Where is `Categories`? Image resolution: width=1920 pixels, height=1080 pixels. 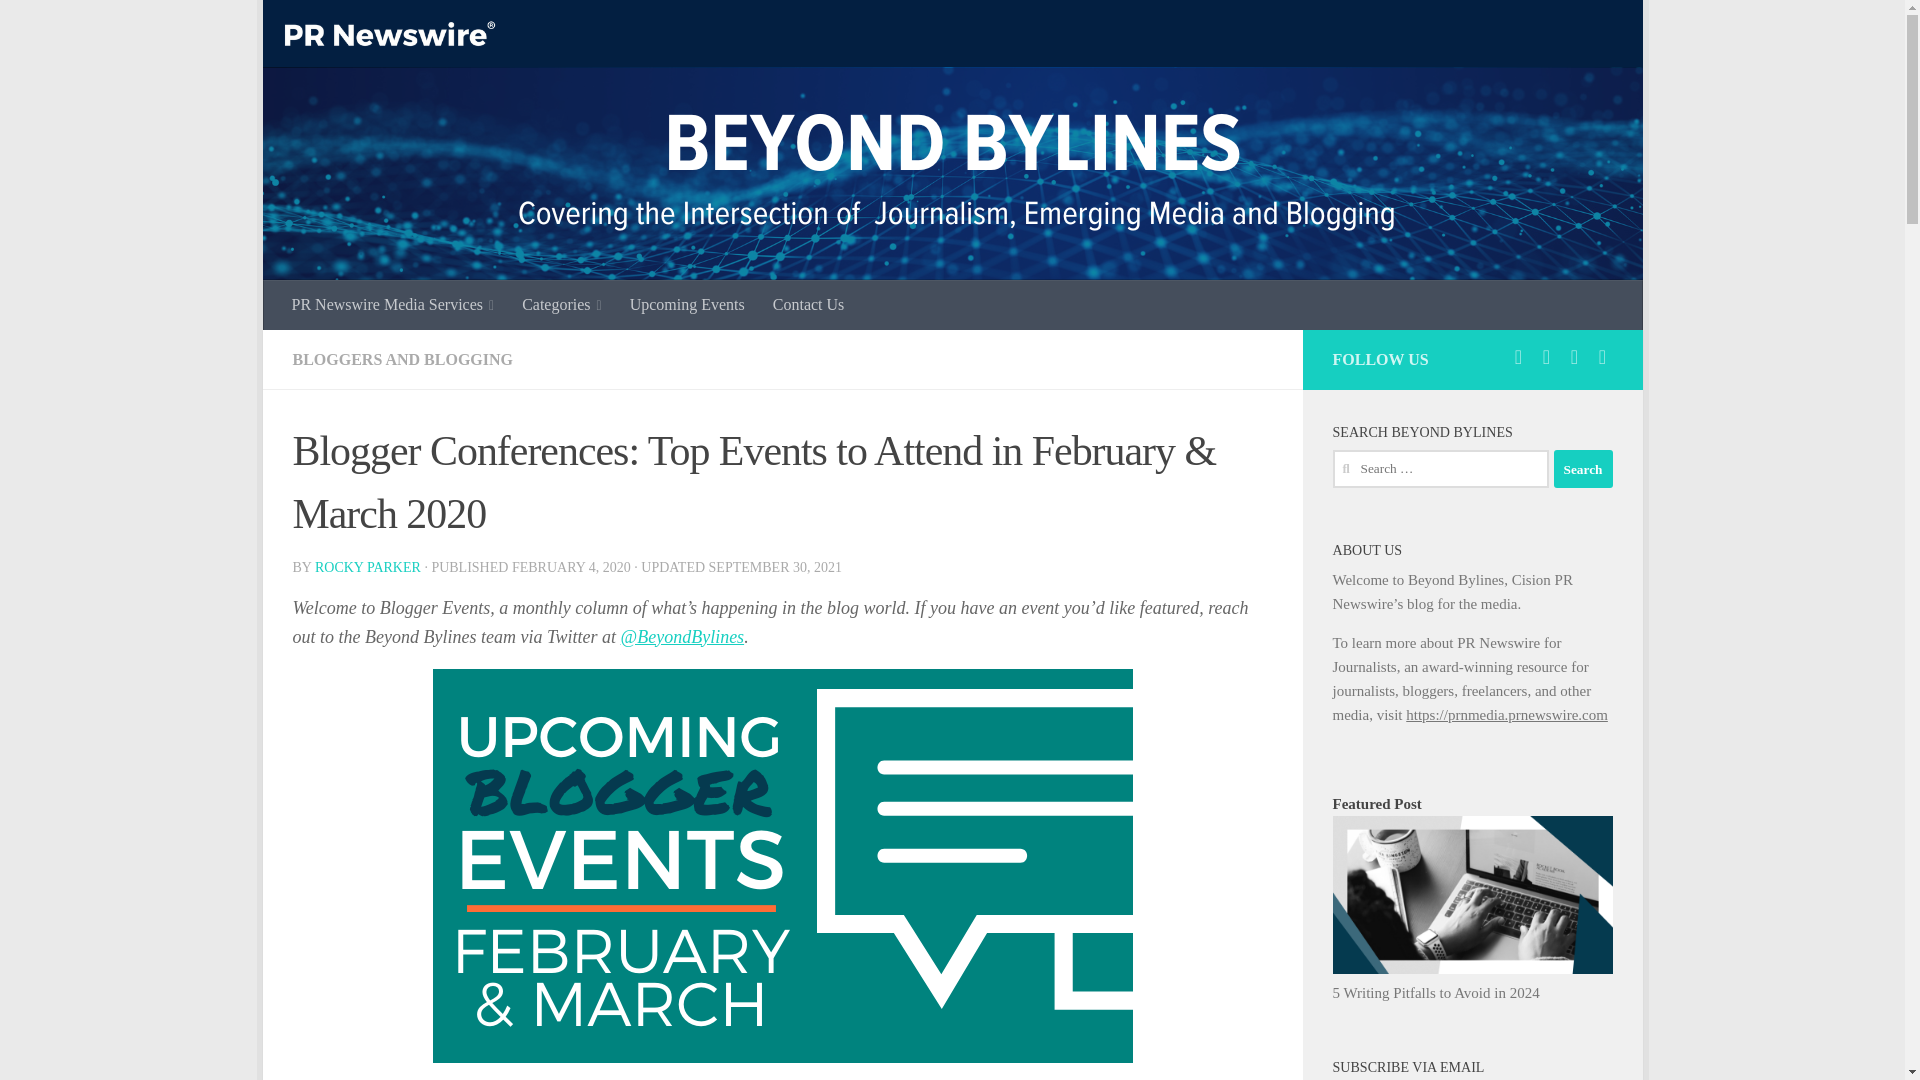
Categories is located at coordinates (562, 304).